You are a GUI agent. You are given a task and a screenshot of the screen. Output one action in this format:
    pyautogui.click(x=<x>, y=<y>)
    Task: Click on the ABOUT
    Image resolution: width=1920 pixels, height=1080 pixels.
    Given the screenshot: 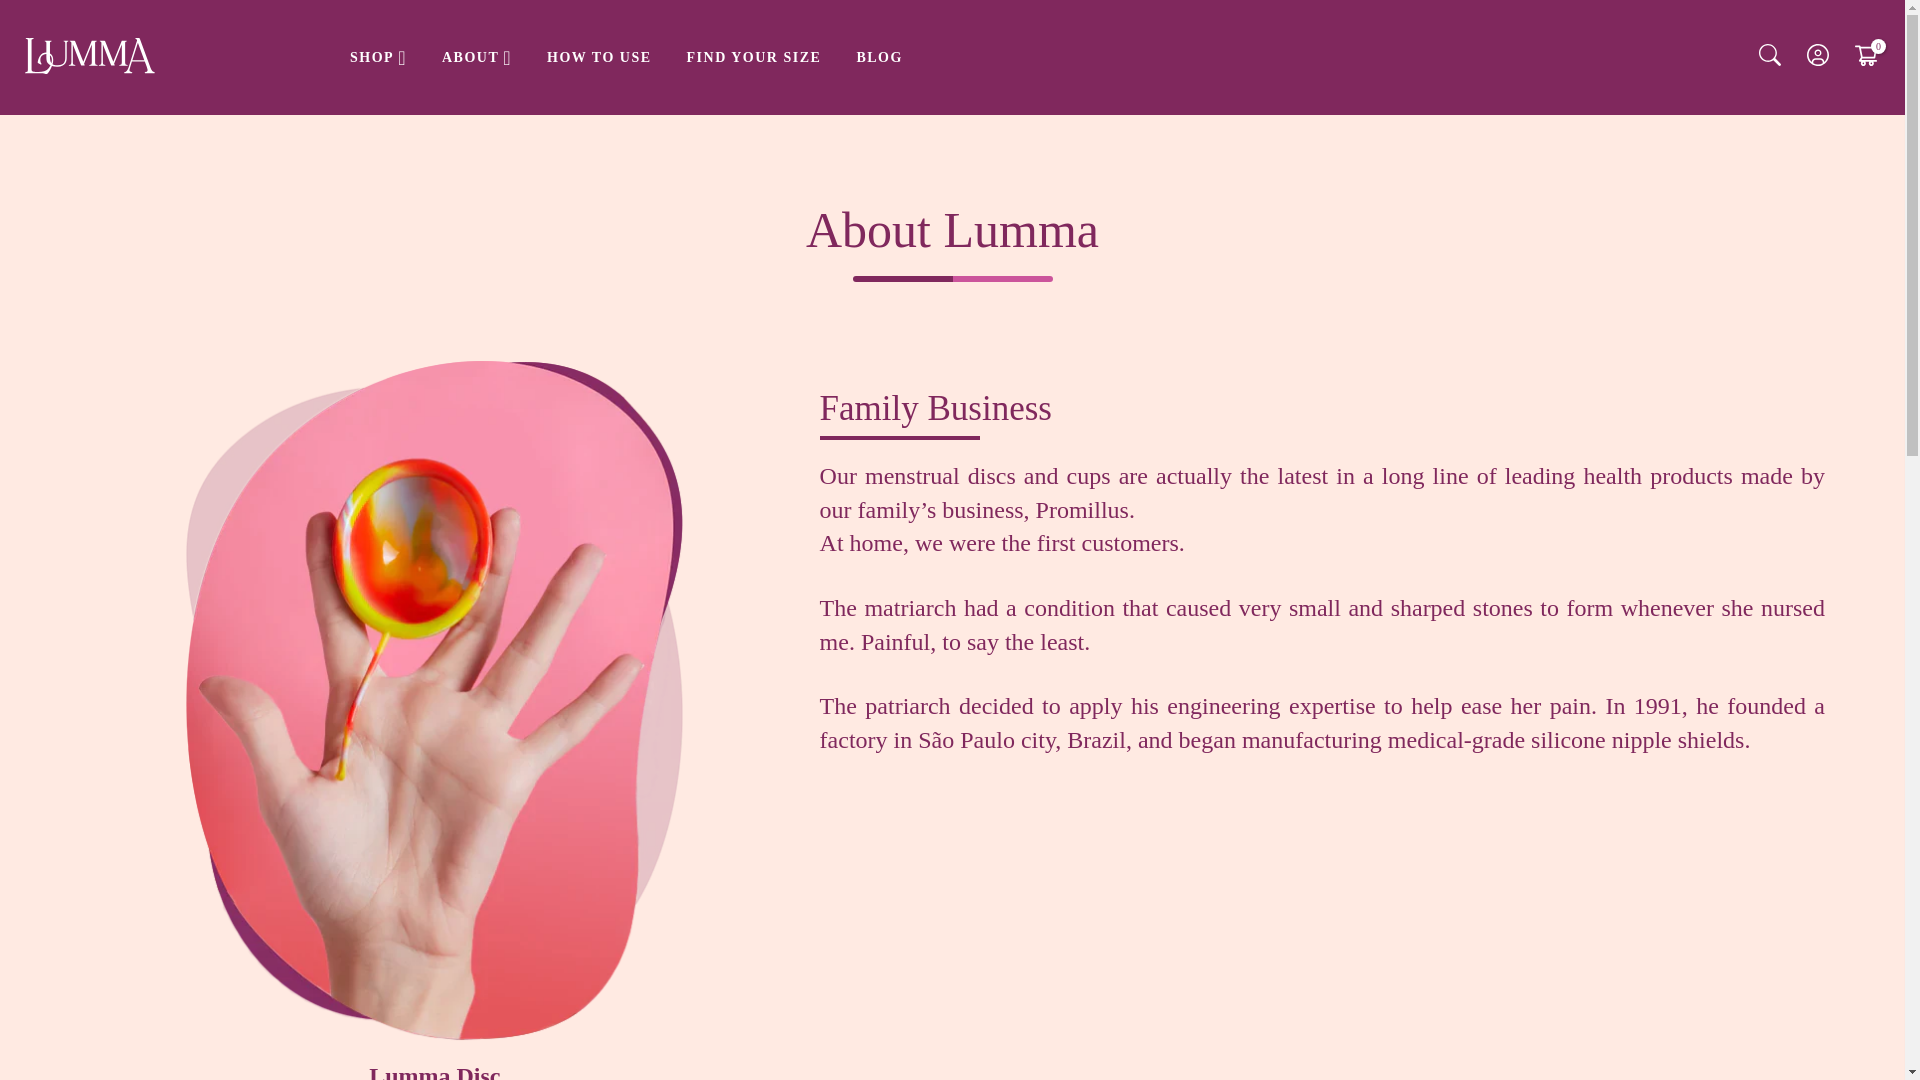 What is the action you would take?
    pyautogui.click(x=476, y=57)
    